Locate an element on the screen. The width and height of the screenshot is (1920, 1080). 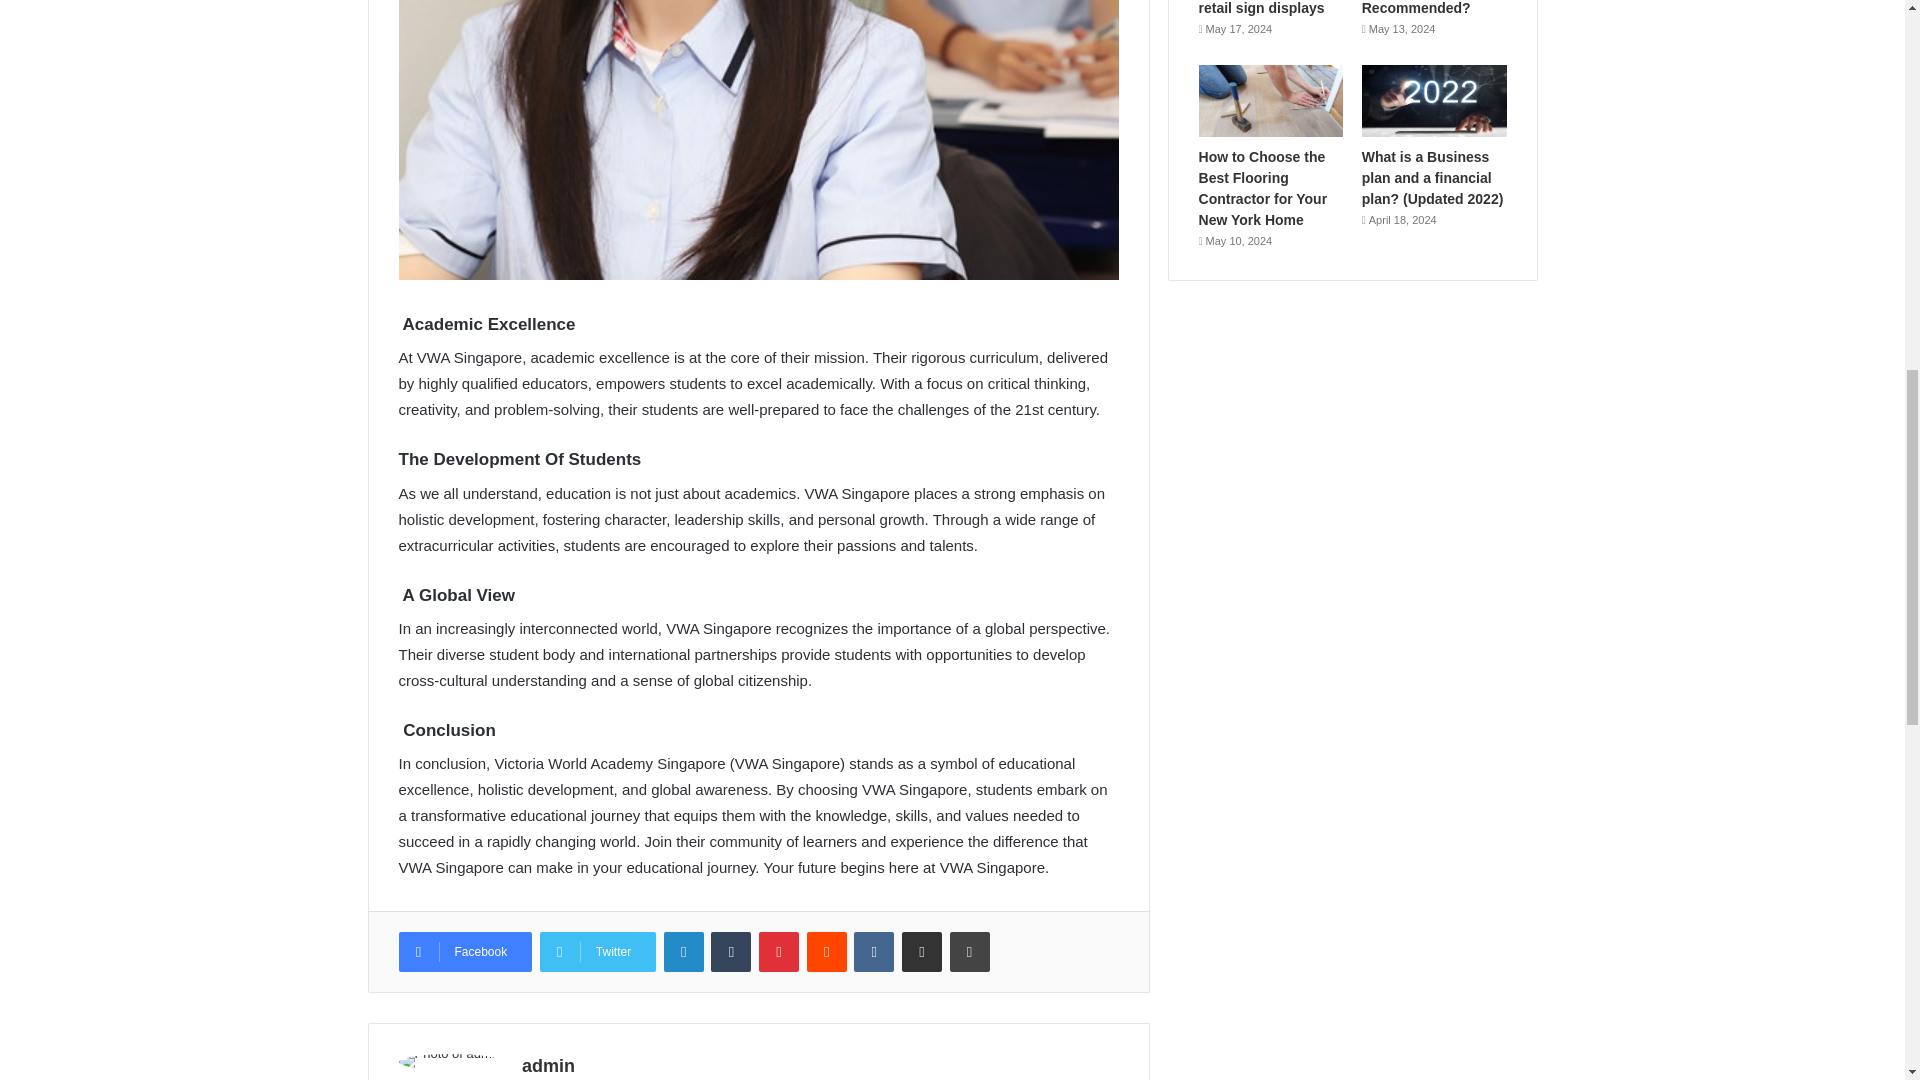
VKontakte is located at coordinates (874, 952).